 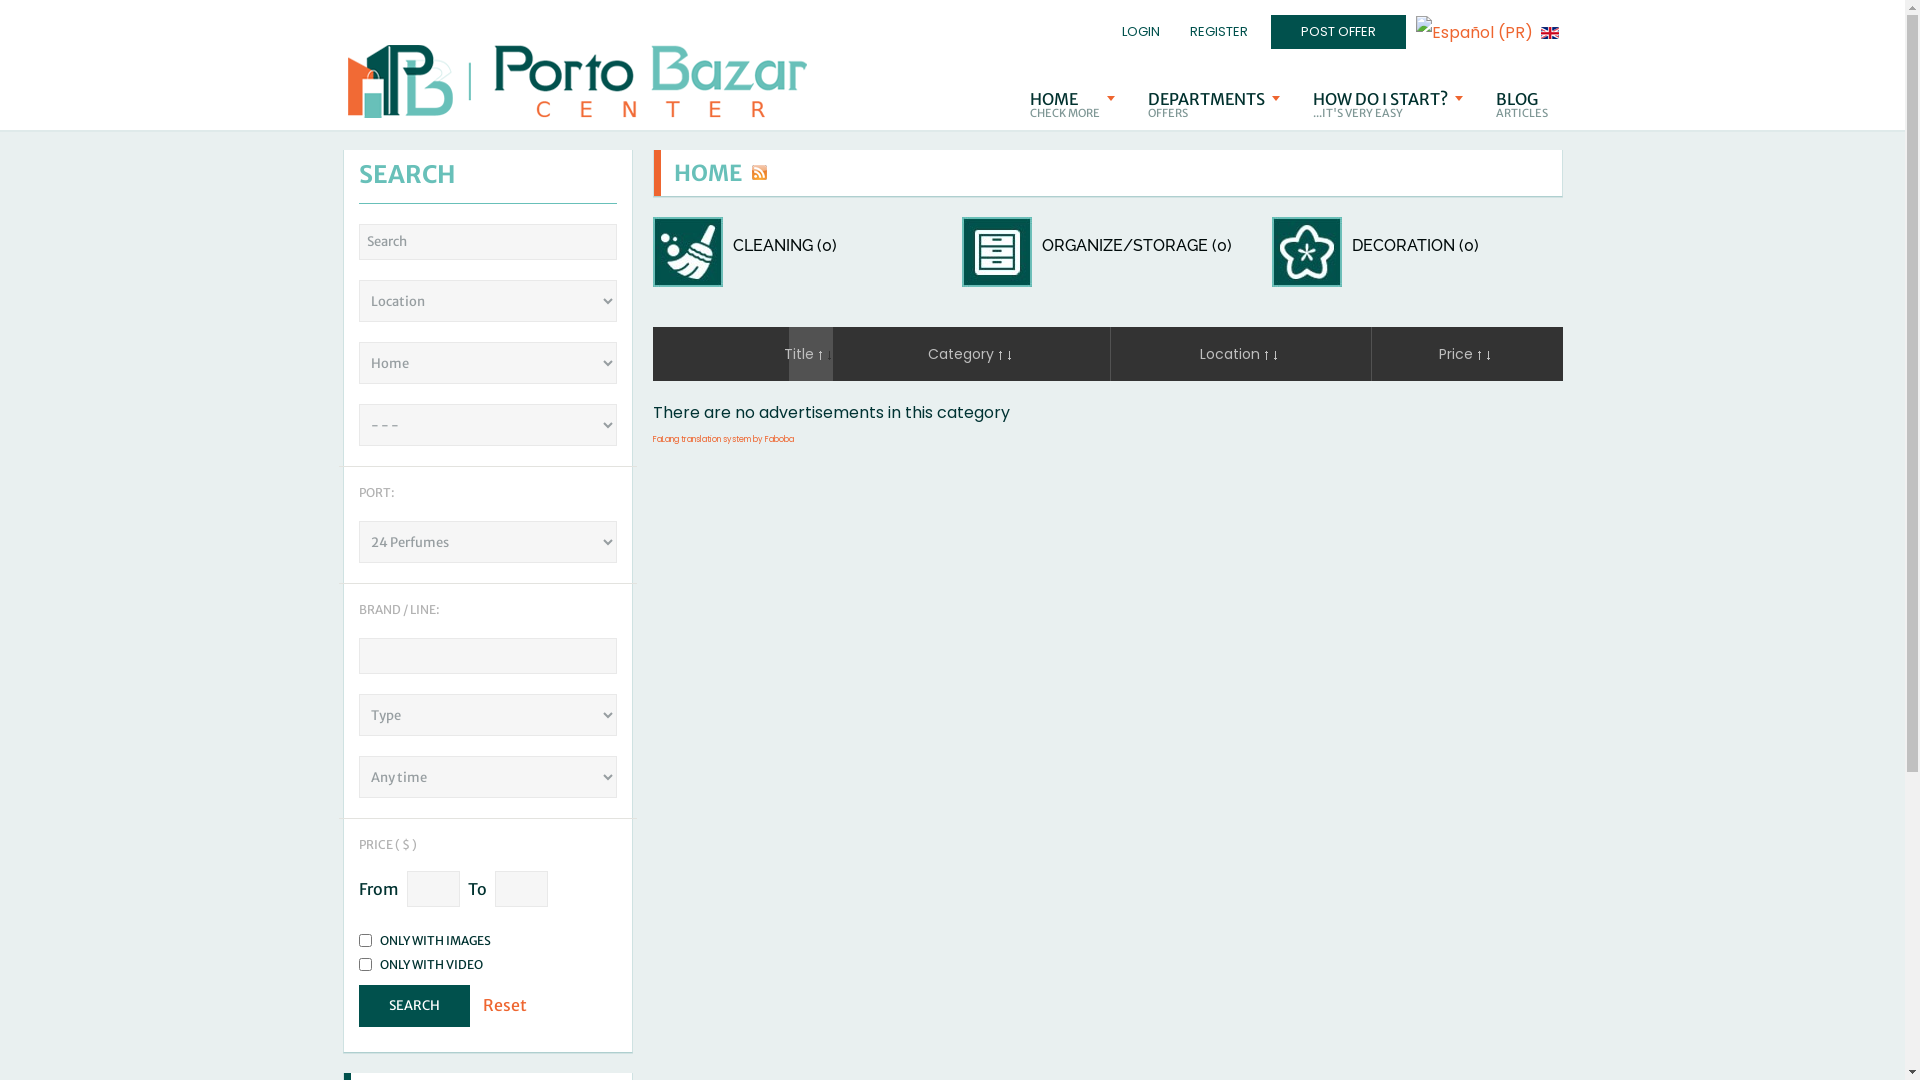 I want to click on Price, so click(x=1467, y=354).